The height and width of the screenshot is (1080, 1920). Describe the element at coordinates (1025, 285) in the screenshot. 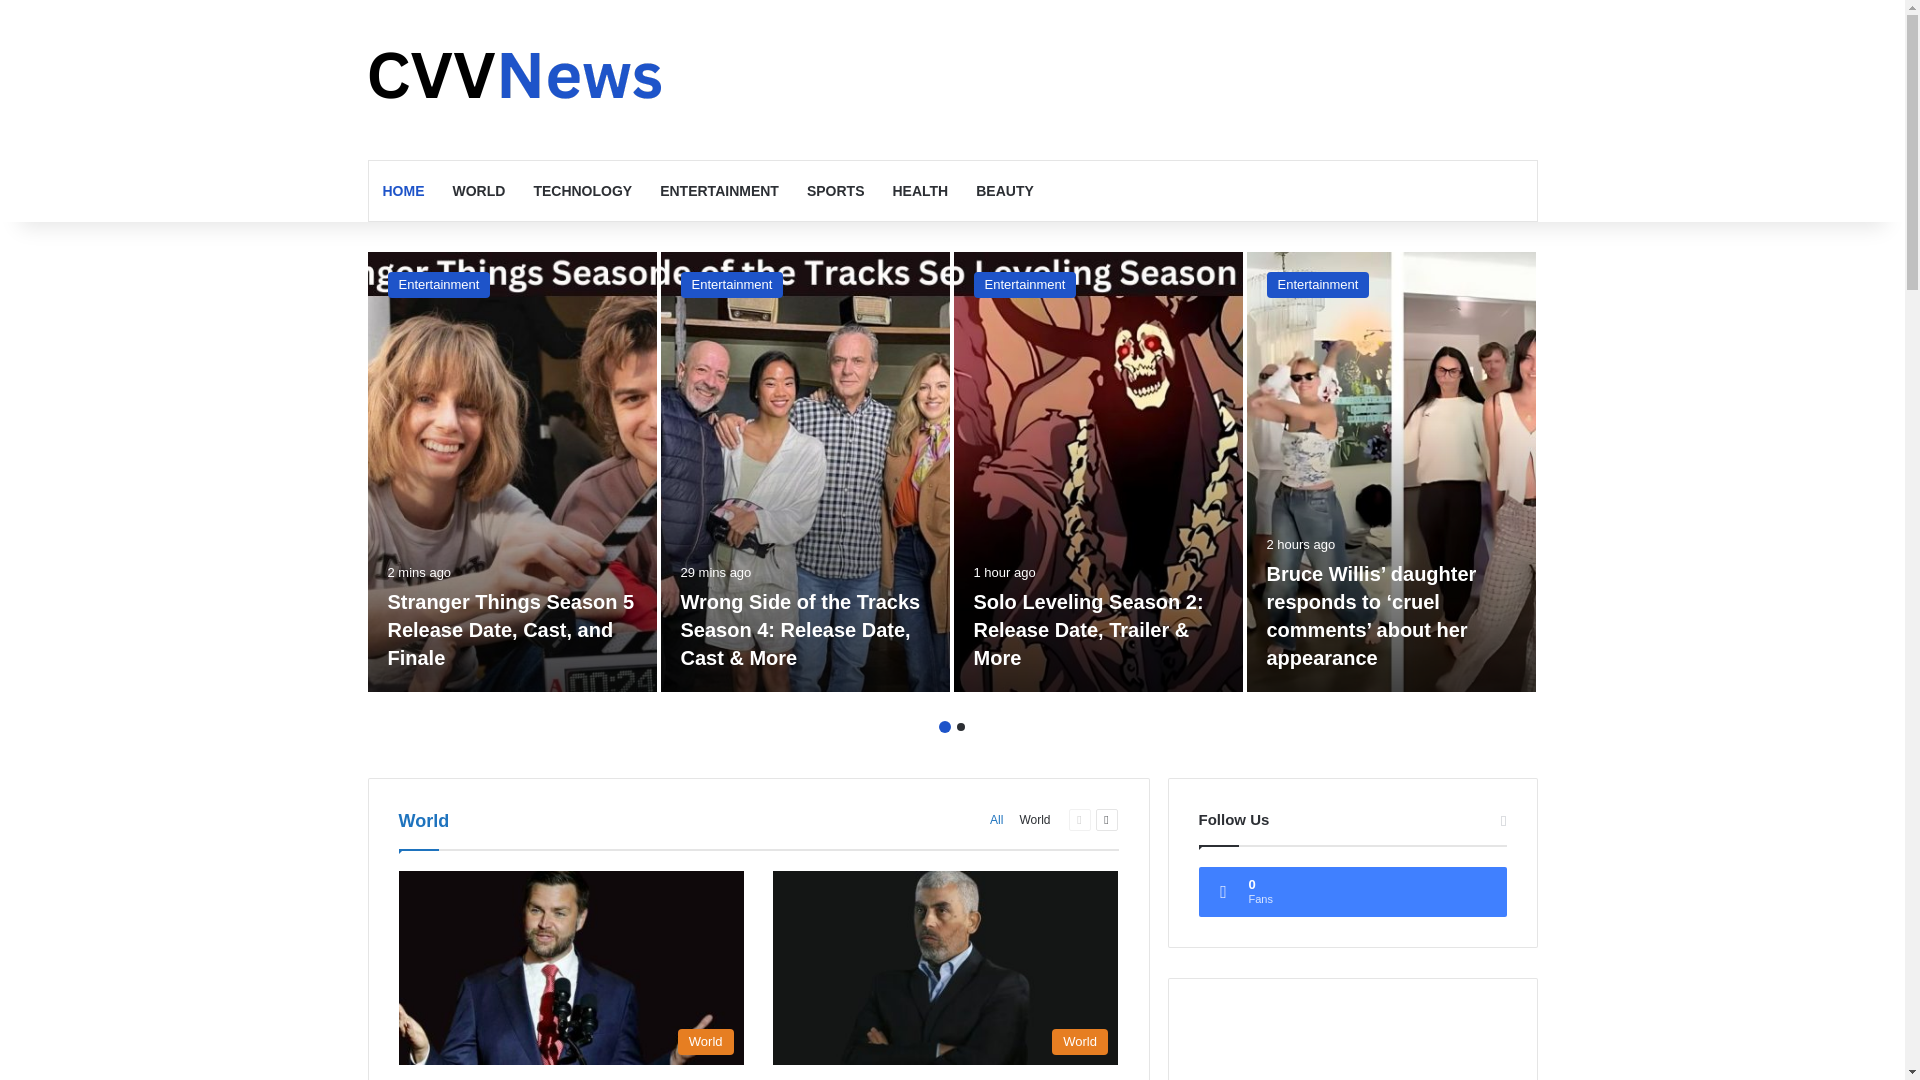

I see `Entertainment` at that location.